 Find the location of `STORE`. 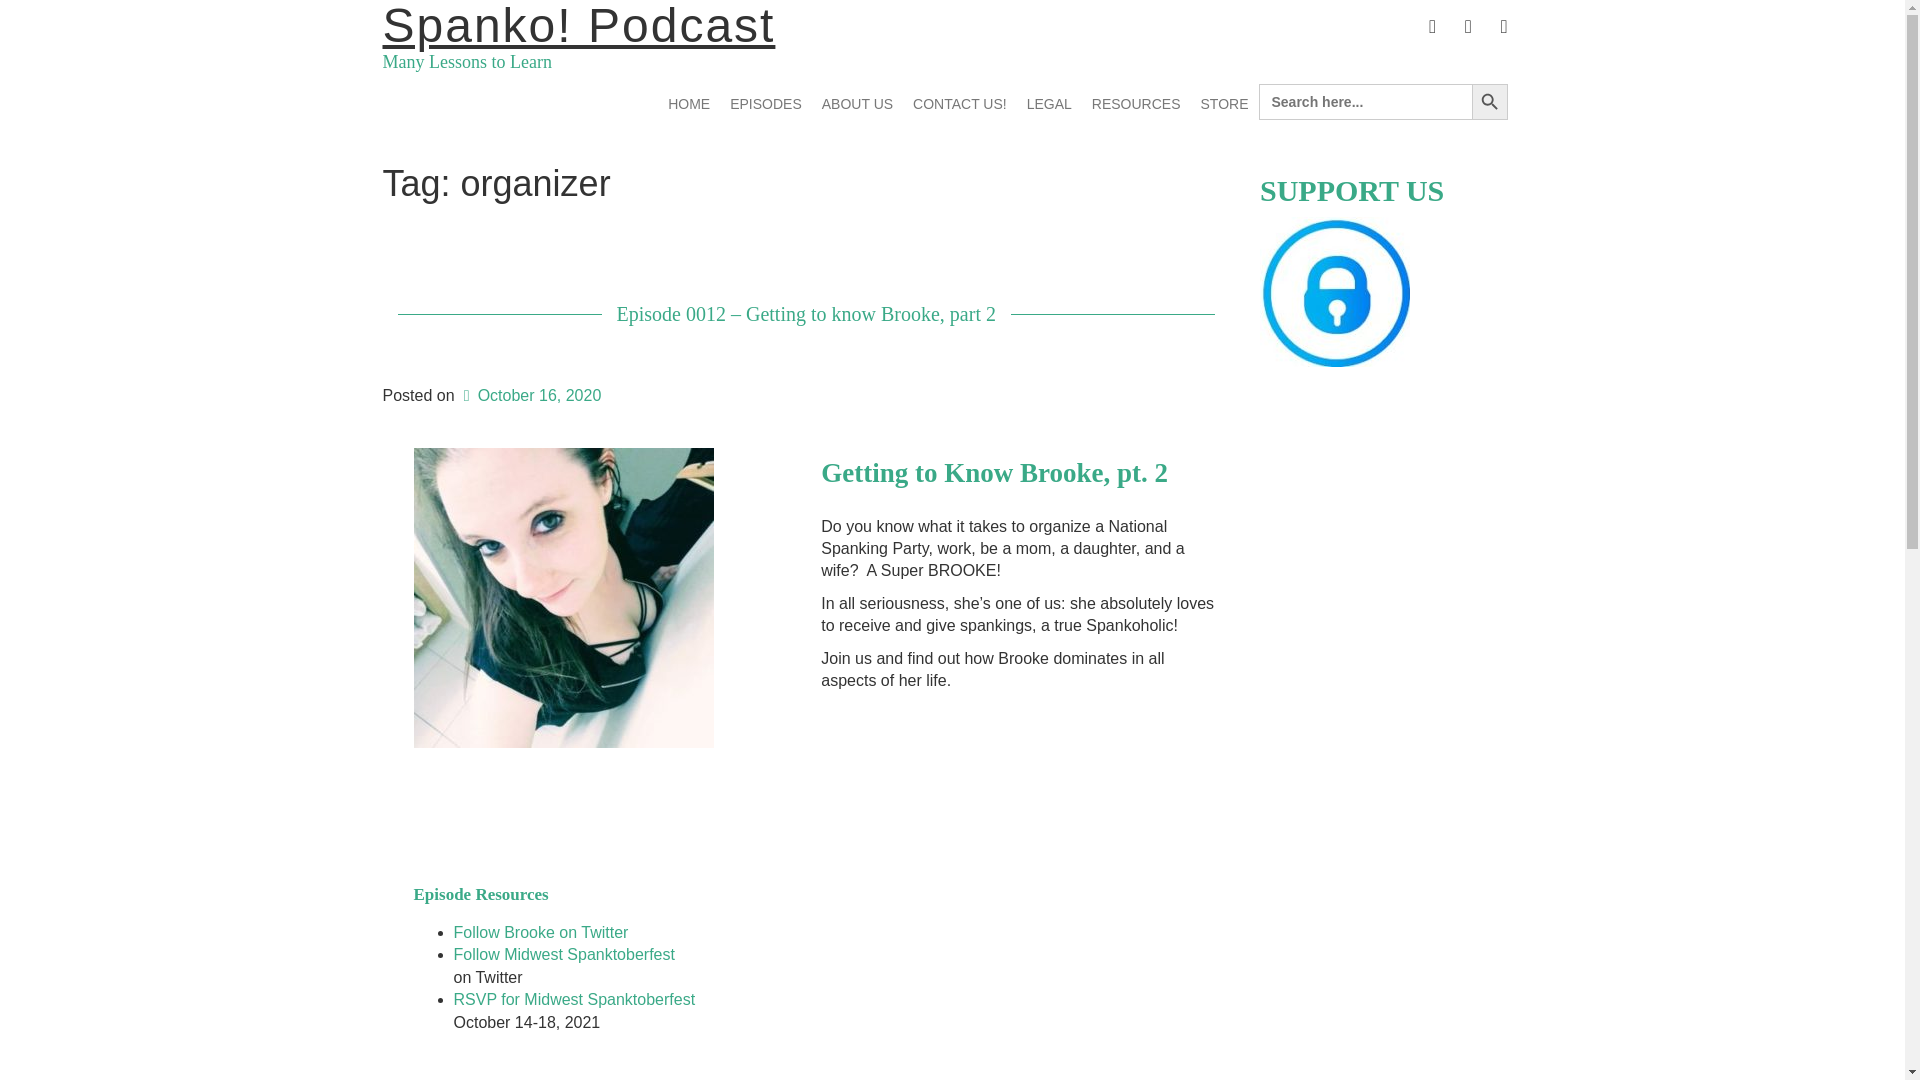

STORE is located at coordinates (1224, 104).